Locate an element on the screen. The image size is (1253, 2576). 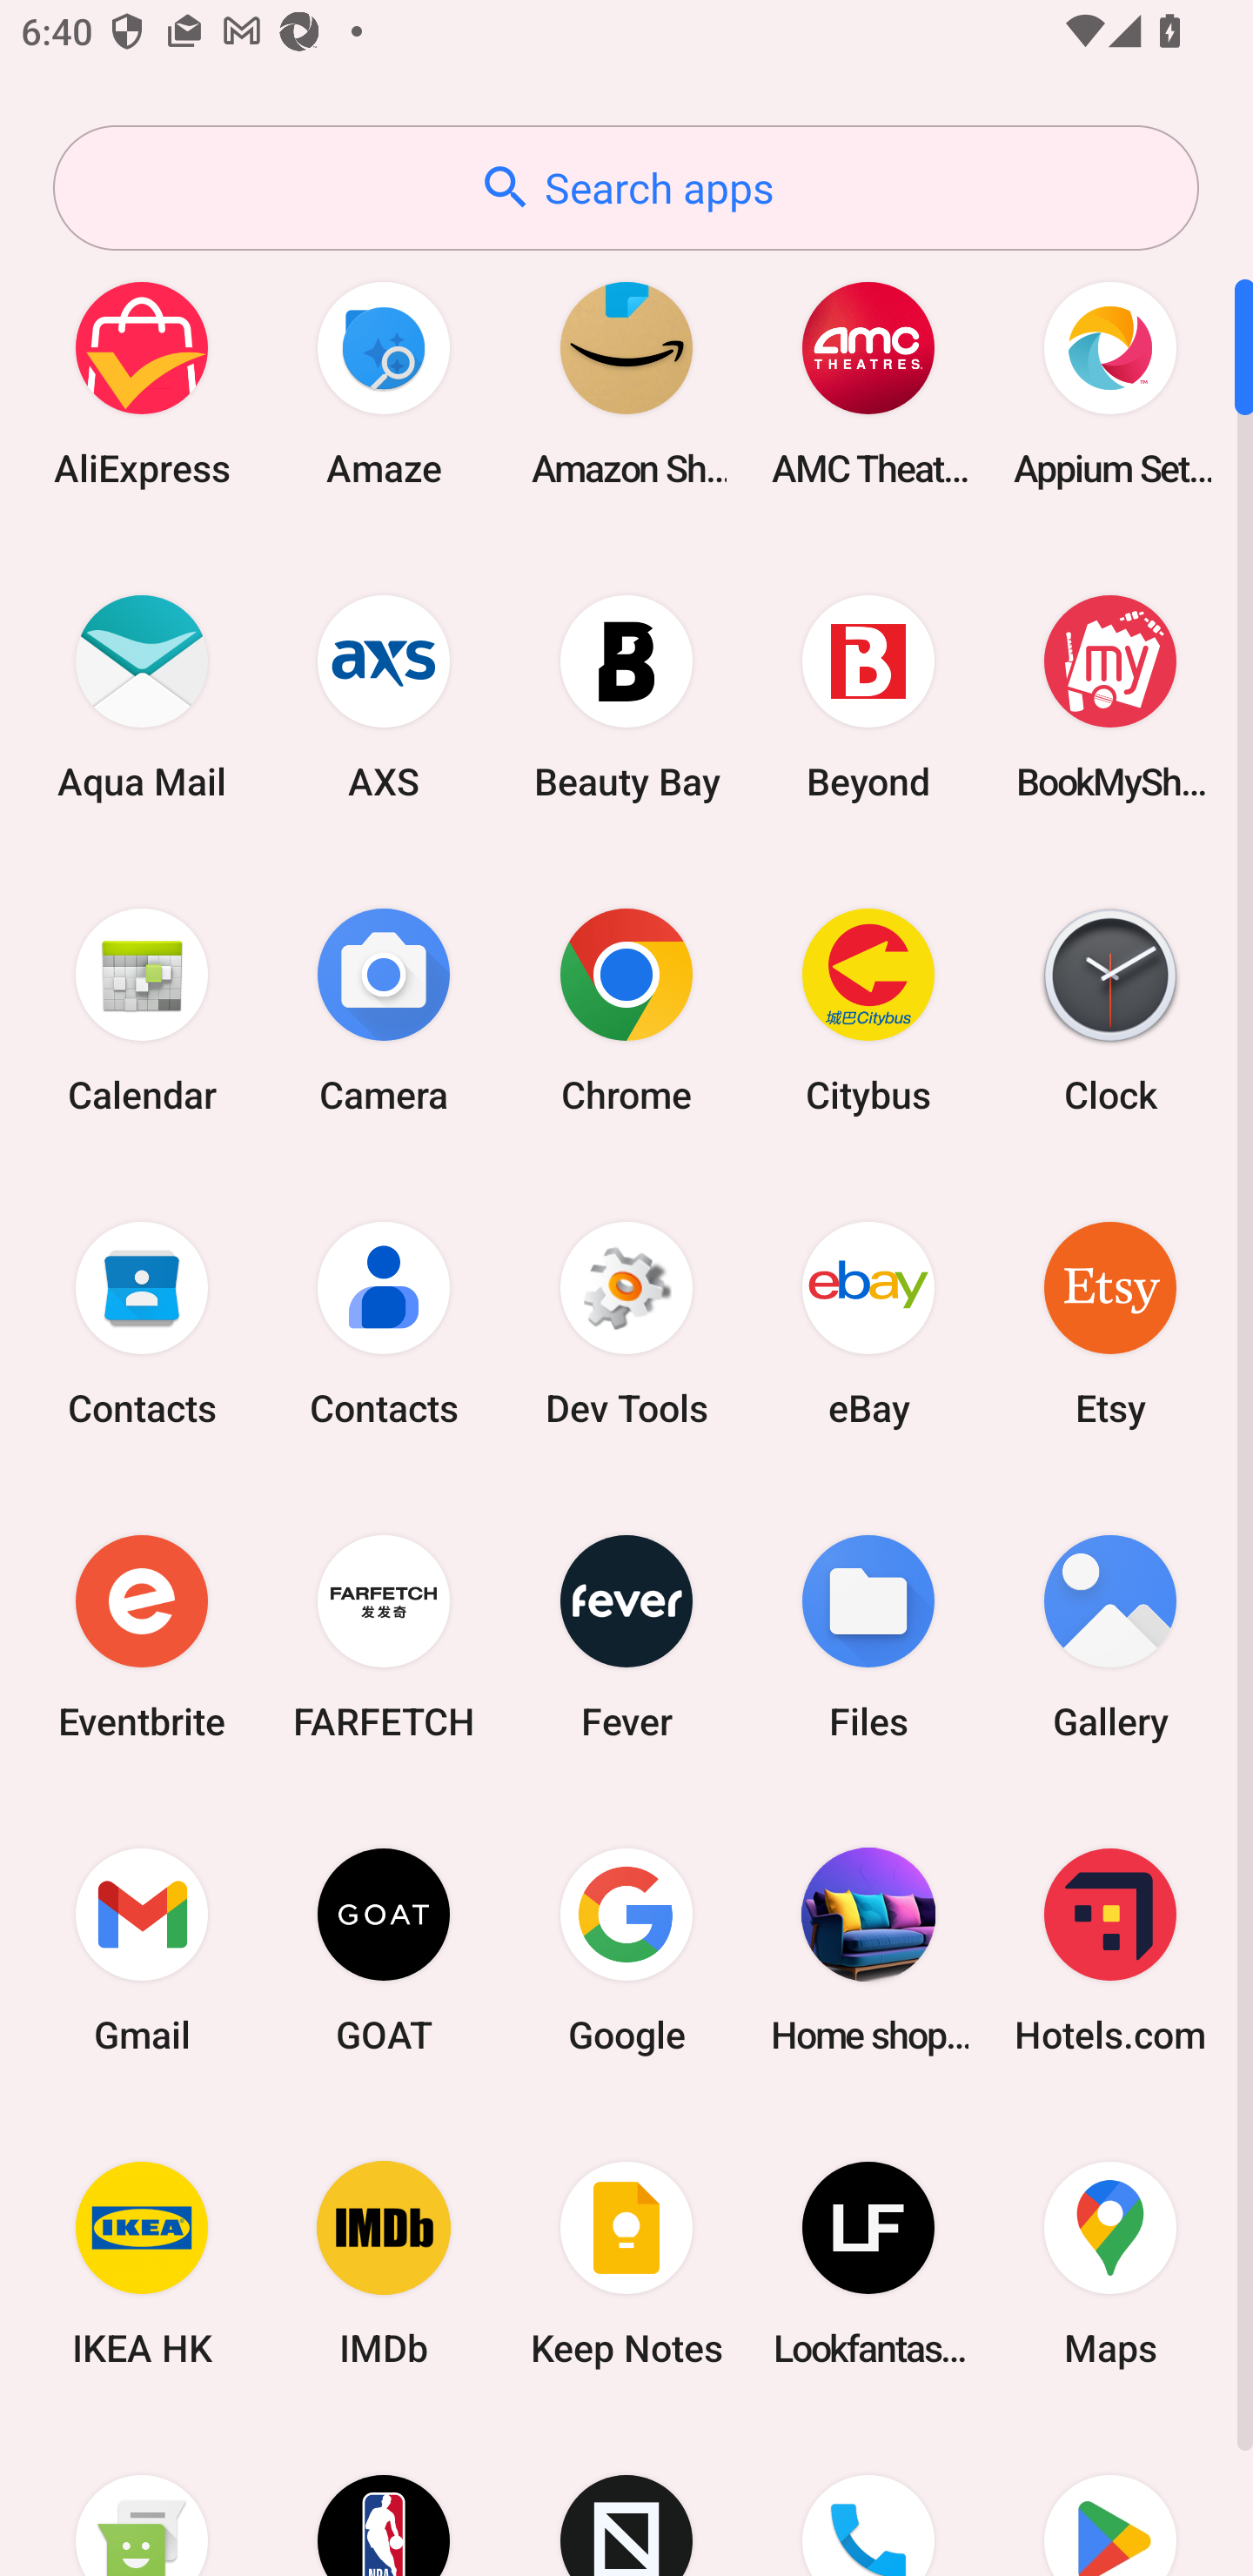
Citybus is located at coordinates (868, 1010).